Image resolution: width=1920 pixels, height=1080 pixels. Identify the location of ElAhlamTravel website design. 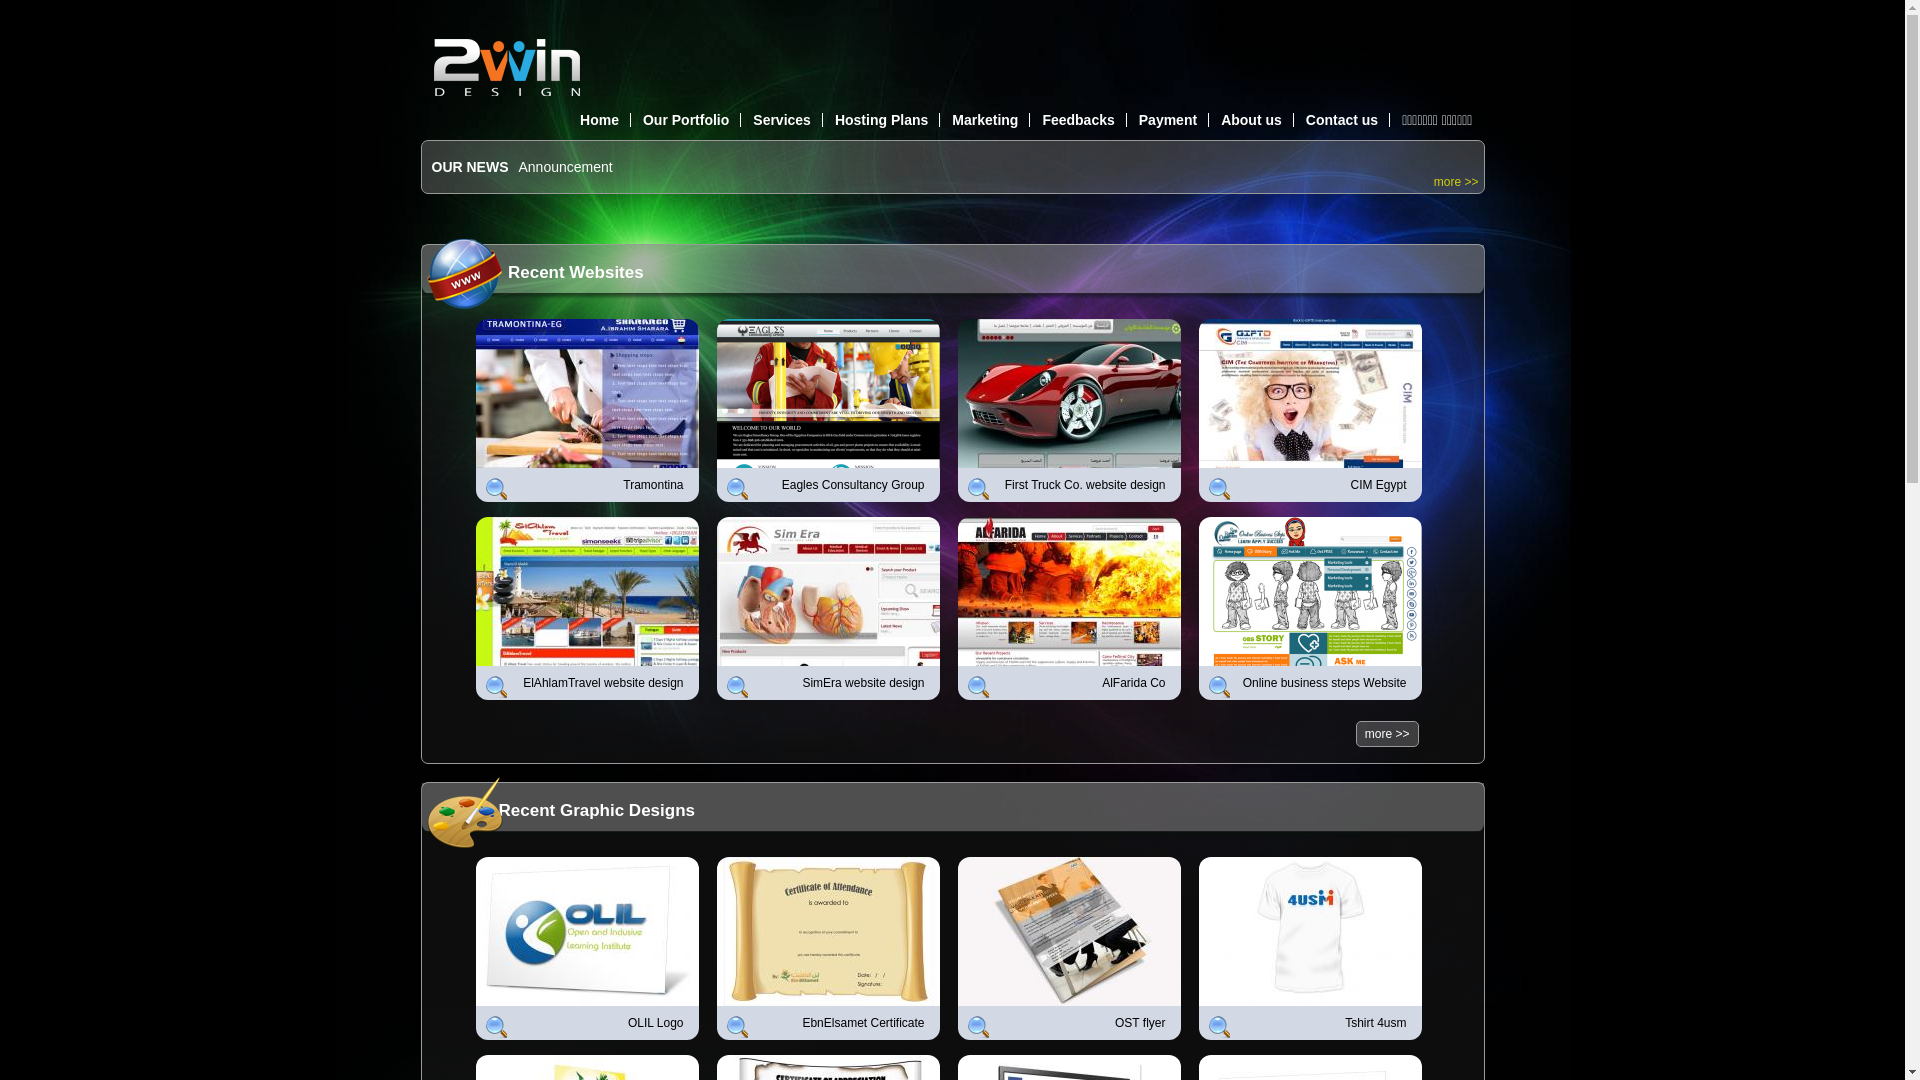
(585, 683).